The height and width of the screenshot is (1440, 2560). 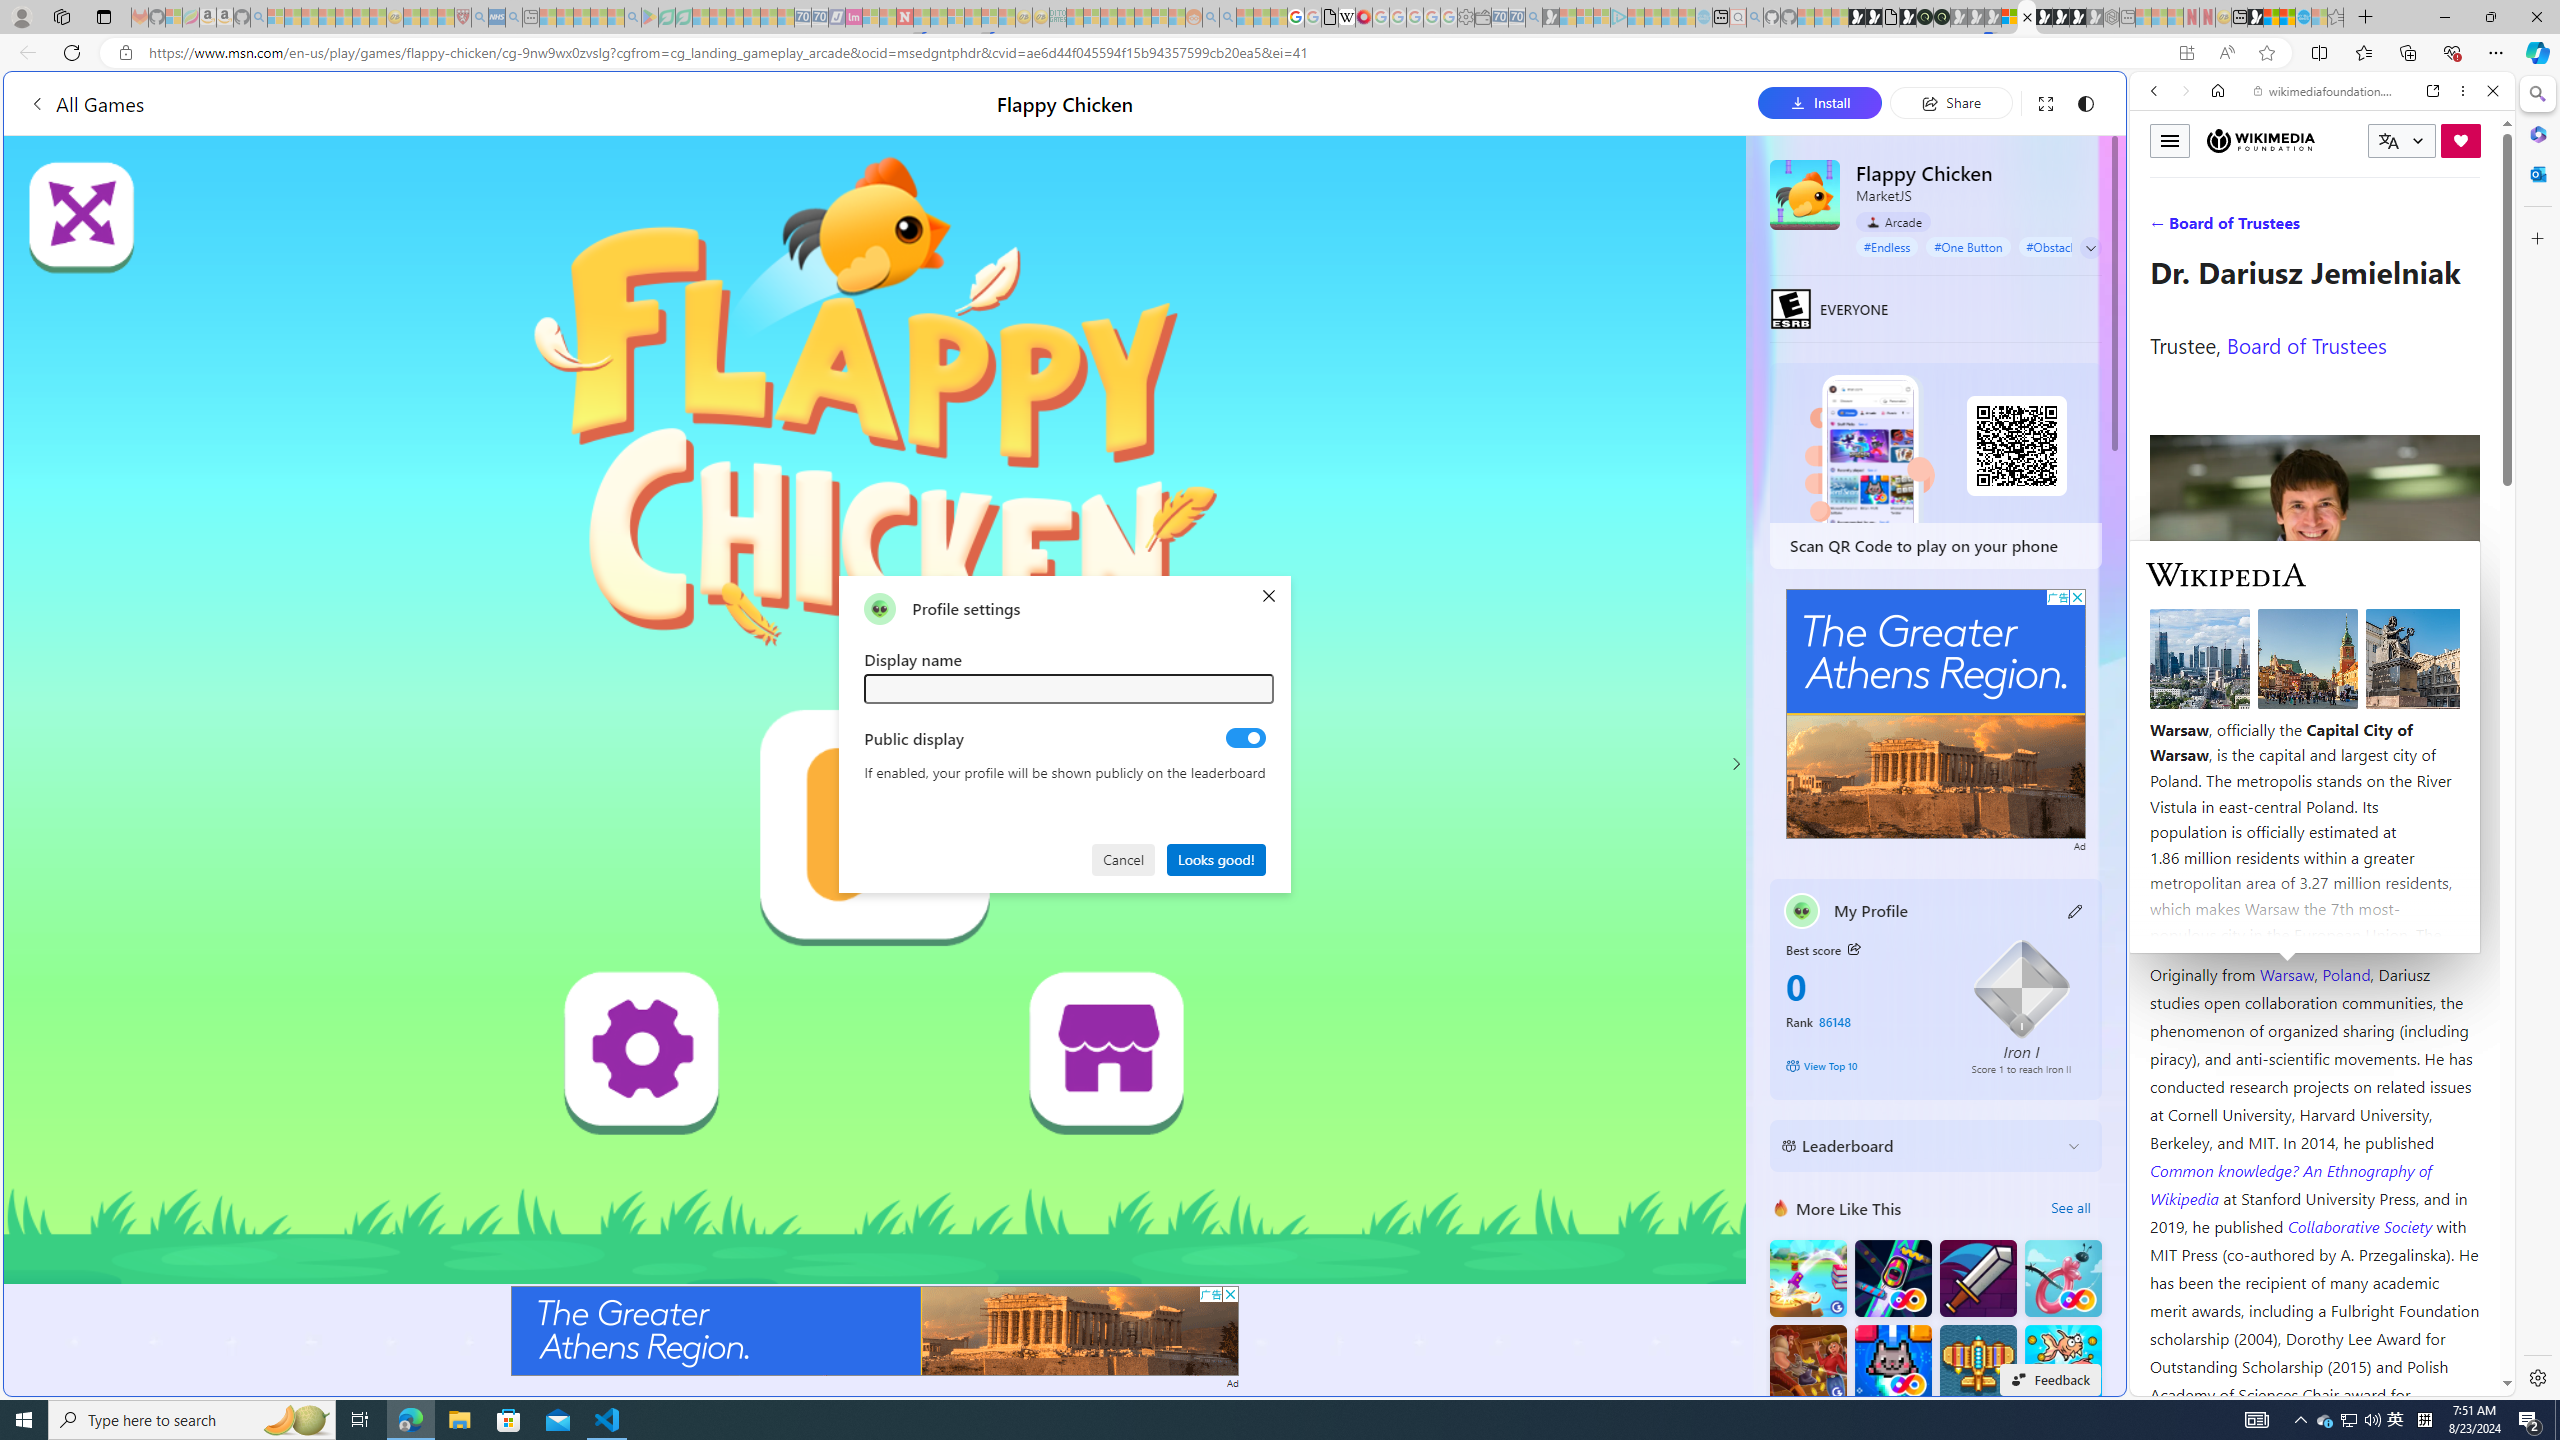 What do you see at coordinates (1977, 1362) in the screenshot?
I see `Atlantic Sky Hunter` at bounding box center [1977, 1362].